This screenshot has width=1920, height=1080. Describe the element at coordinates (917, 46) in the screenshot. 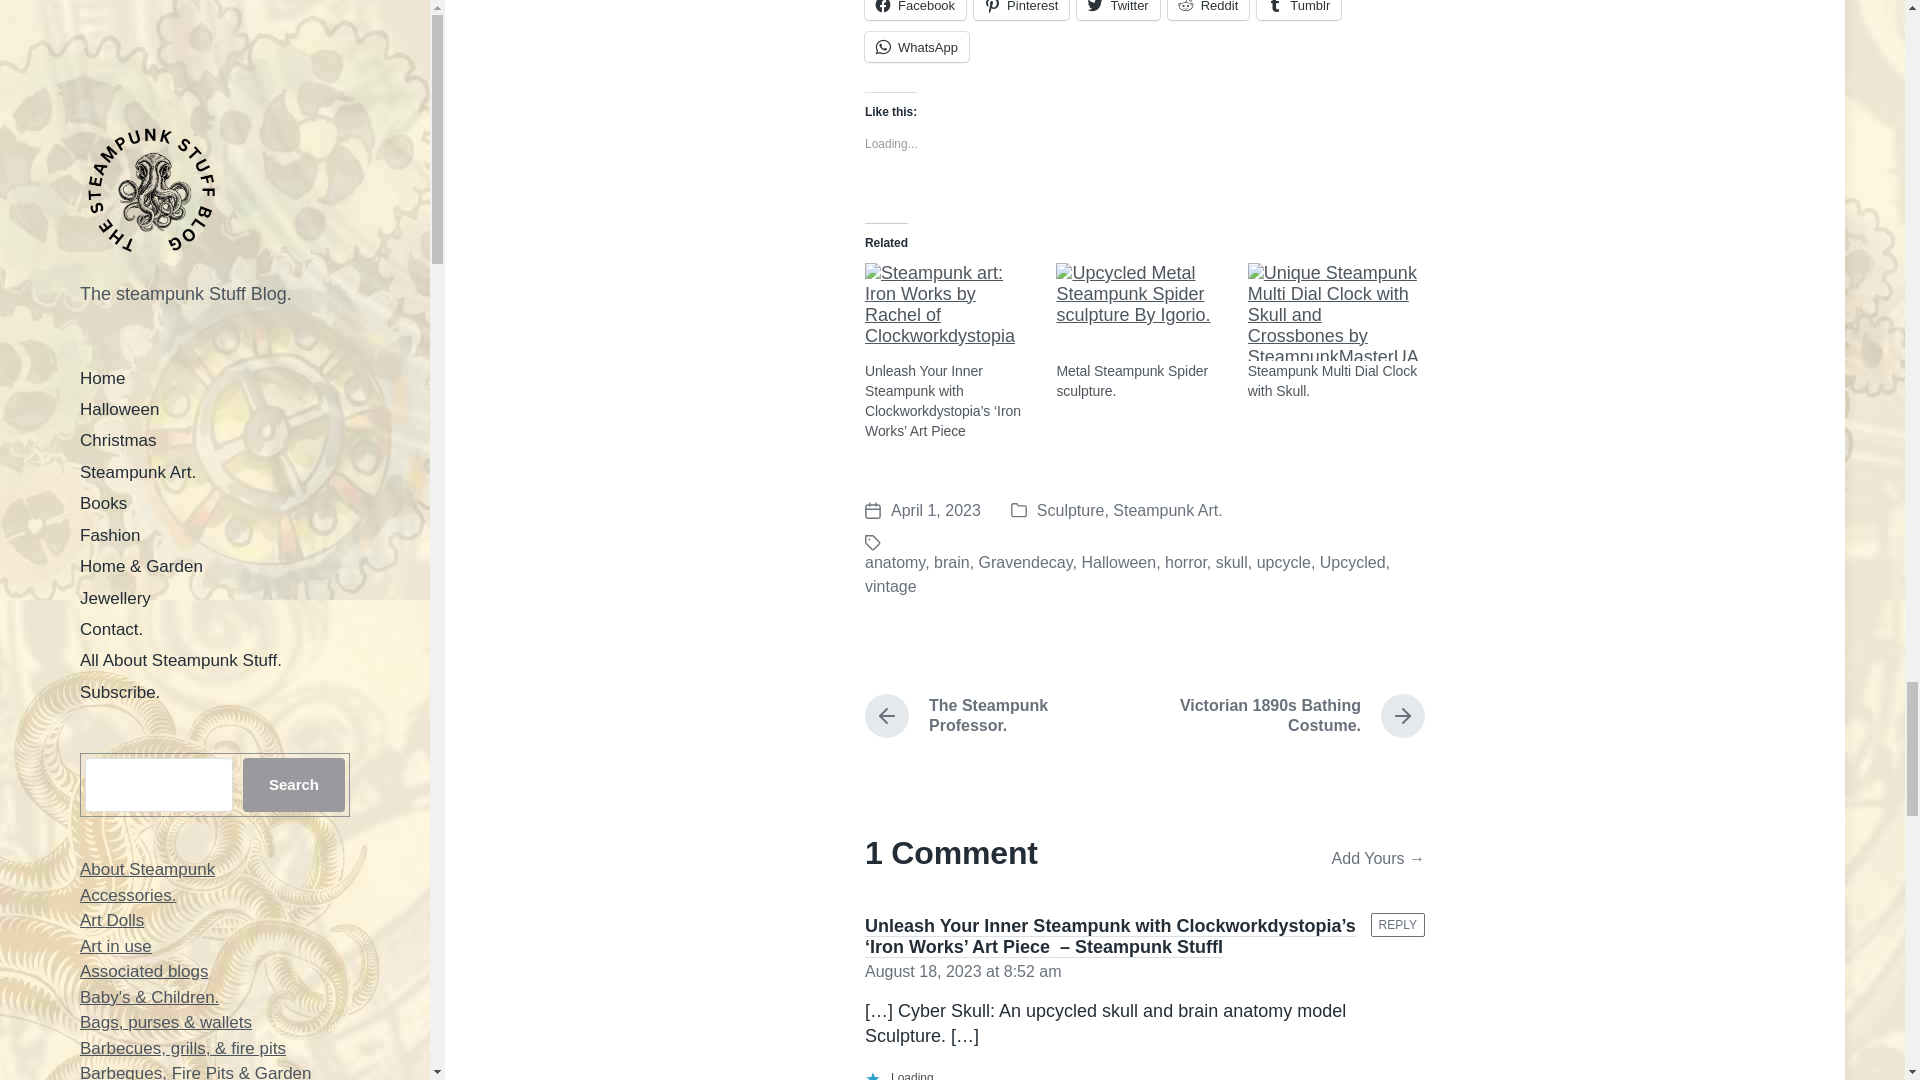

I see `Click to share on WhatsApp` at that location.